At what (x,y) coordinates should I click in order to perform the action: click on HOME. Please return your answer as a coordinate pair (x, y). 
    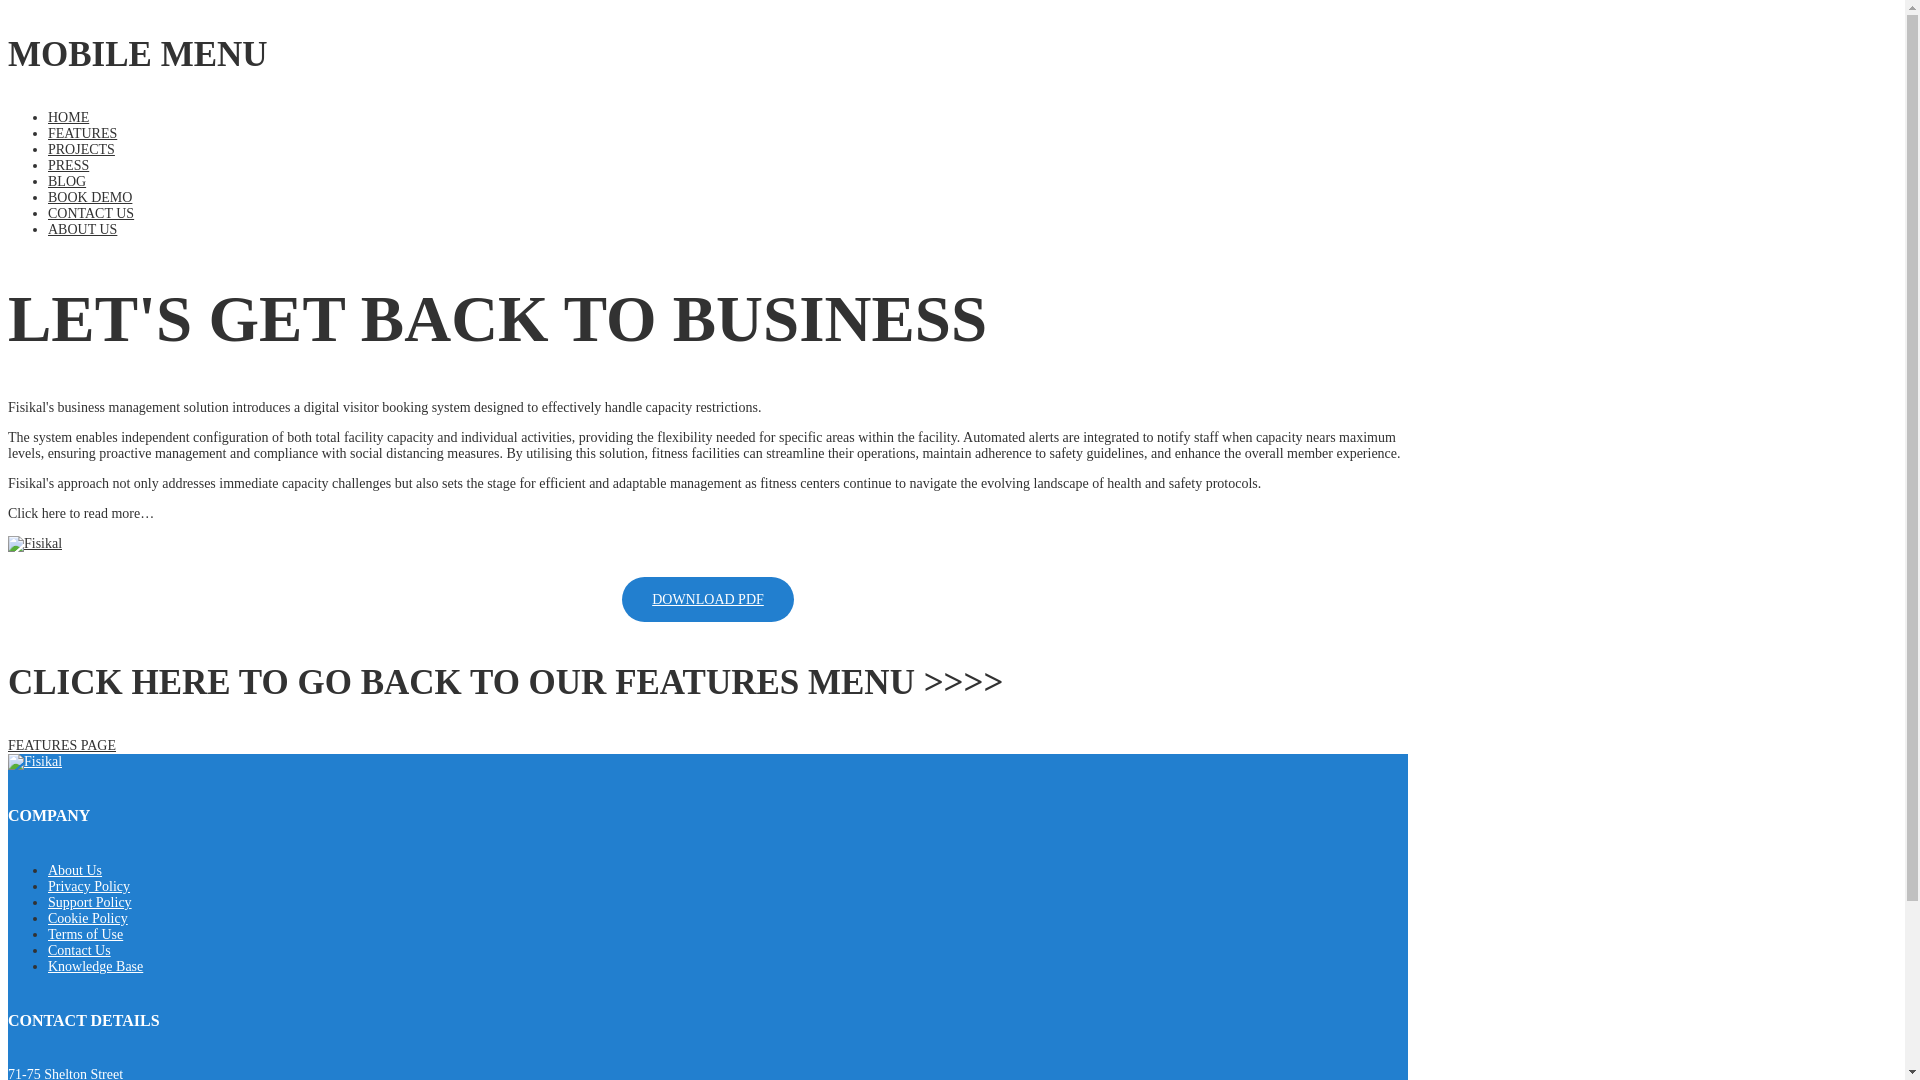
    Looking at the image, I should click on (68, 118).